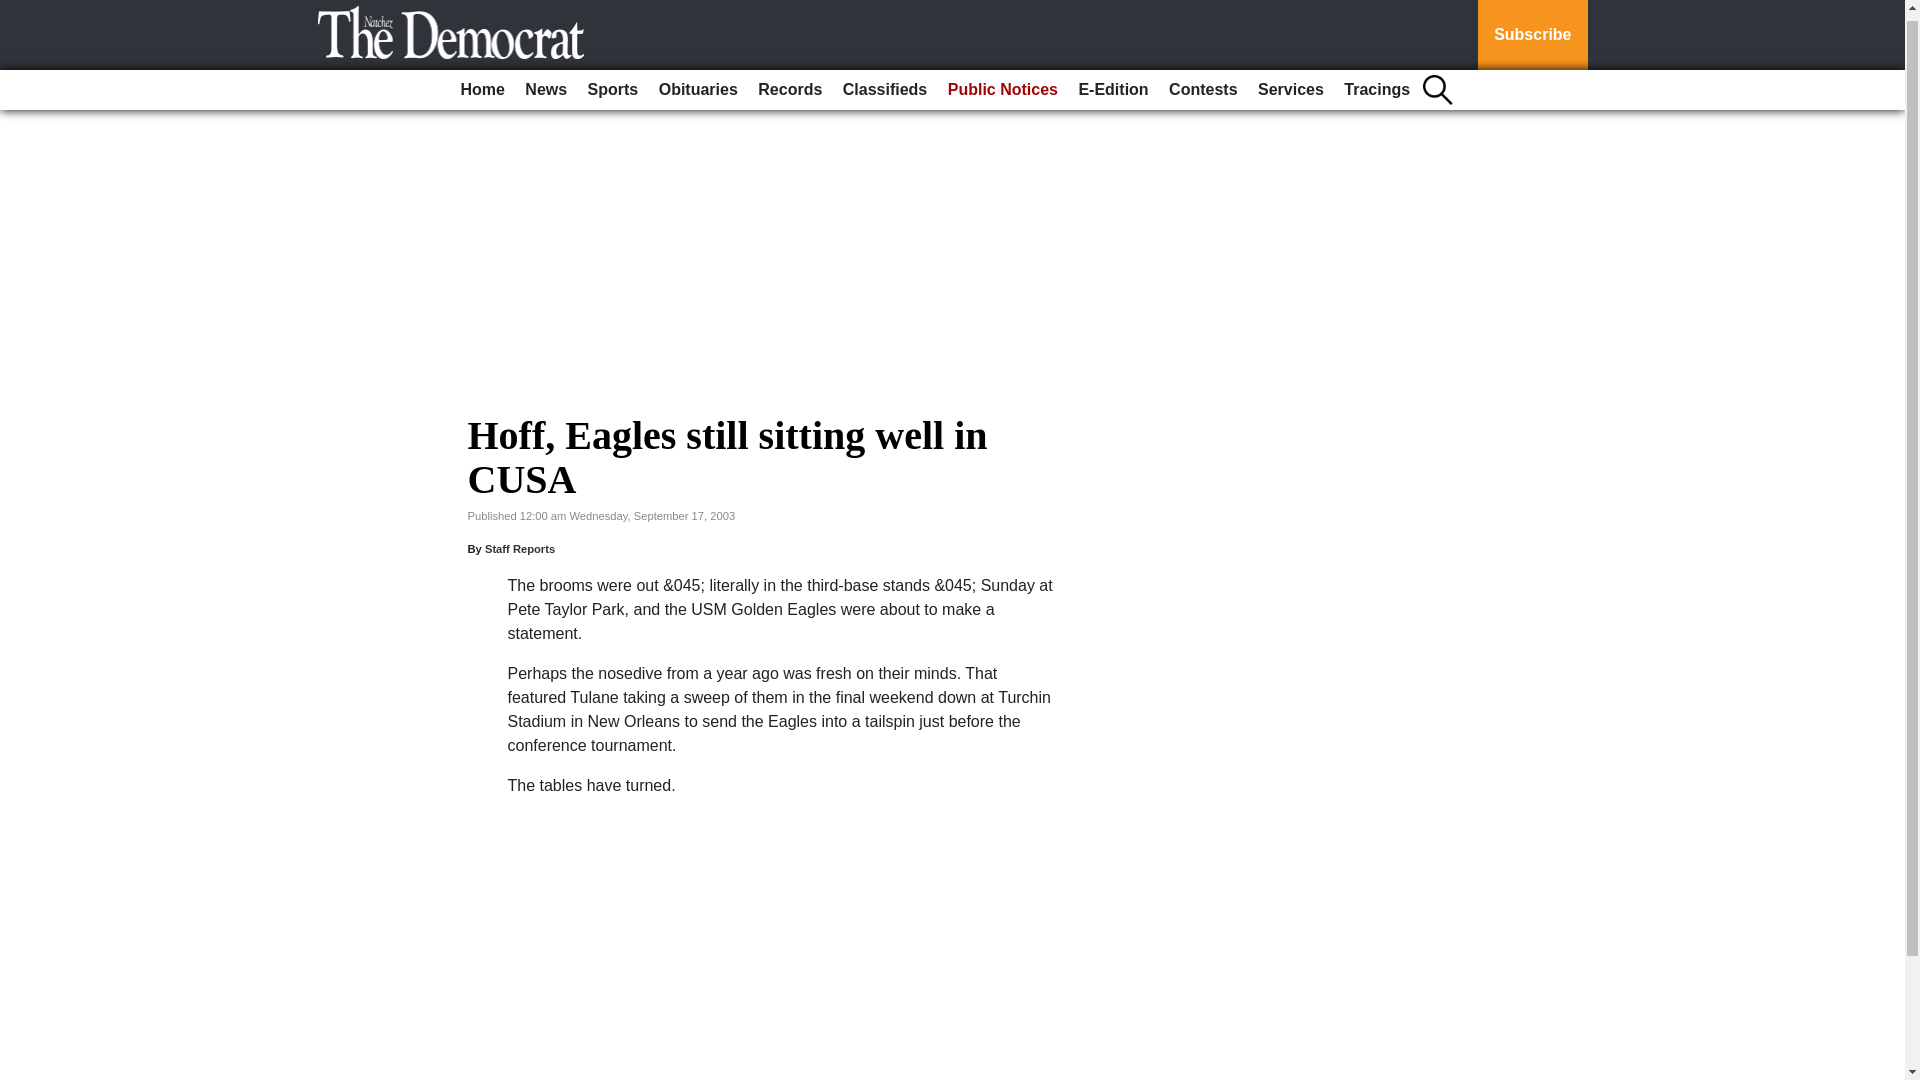 The image size is (1920, 1080). What do you see at coordinates (1377, 82) in the screenshot?
I see `Tracings` at bounding box center [1377, 82].